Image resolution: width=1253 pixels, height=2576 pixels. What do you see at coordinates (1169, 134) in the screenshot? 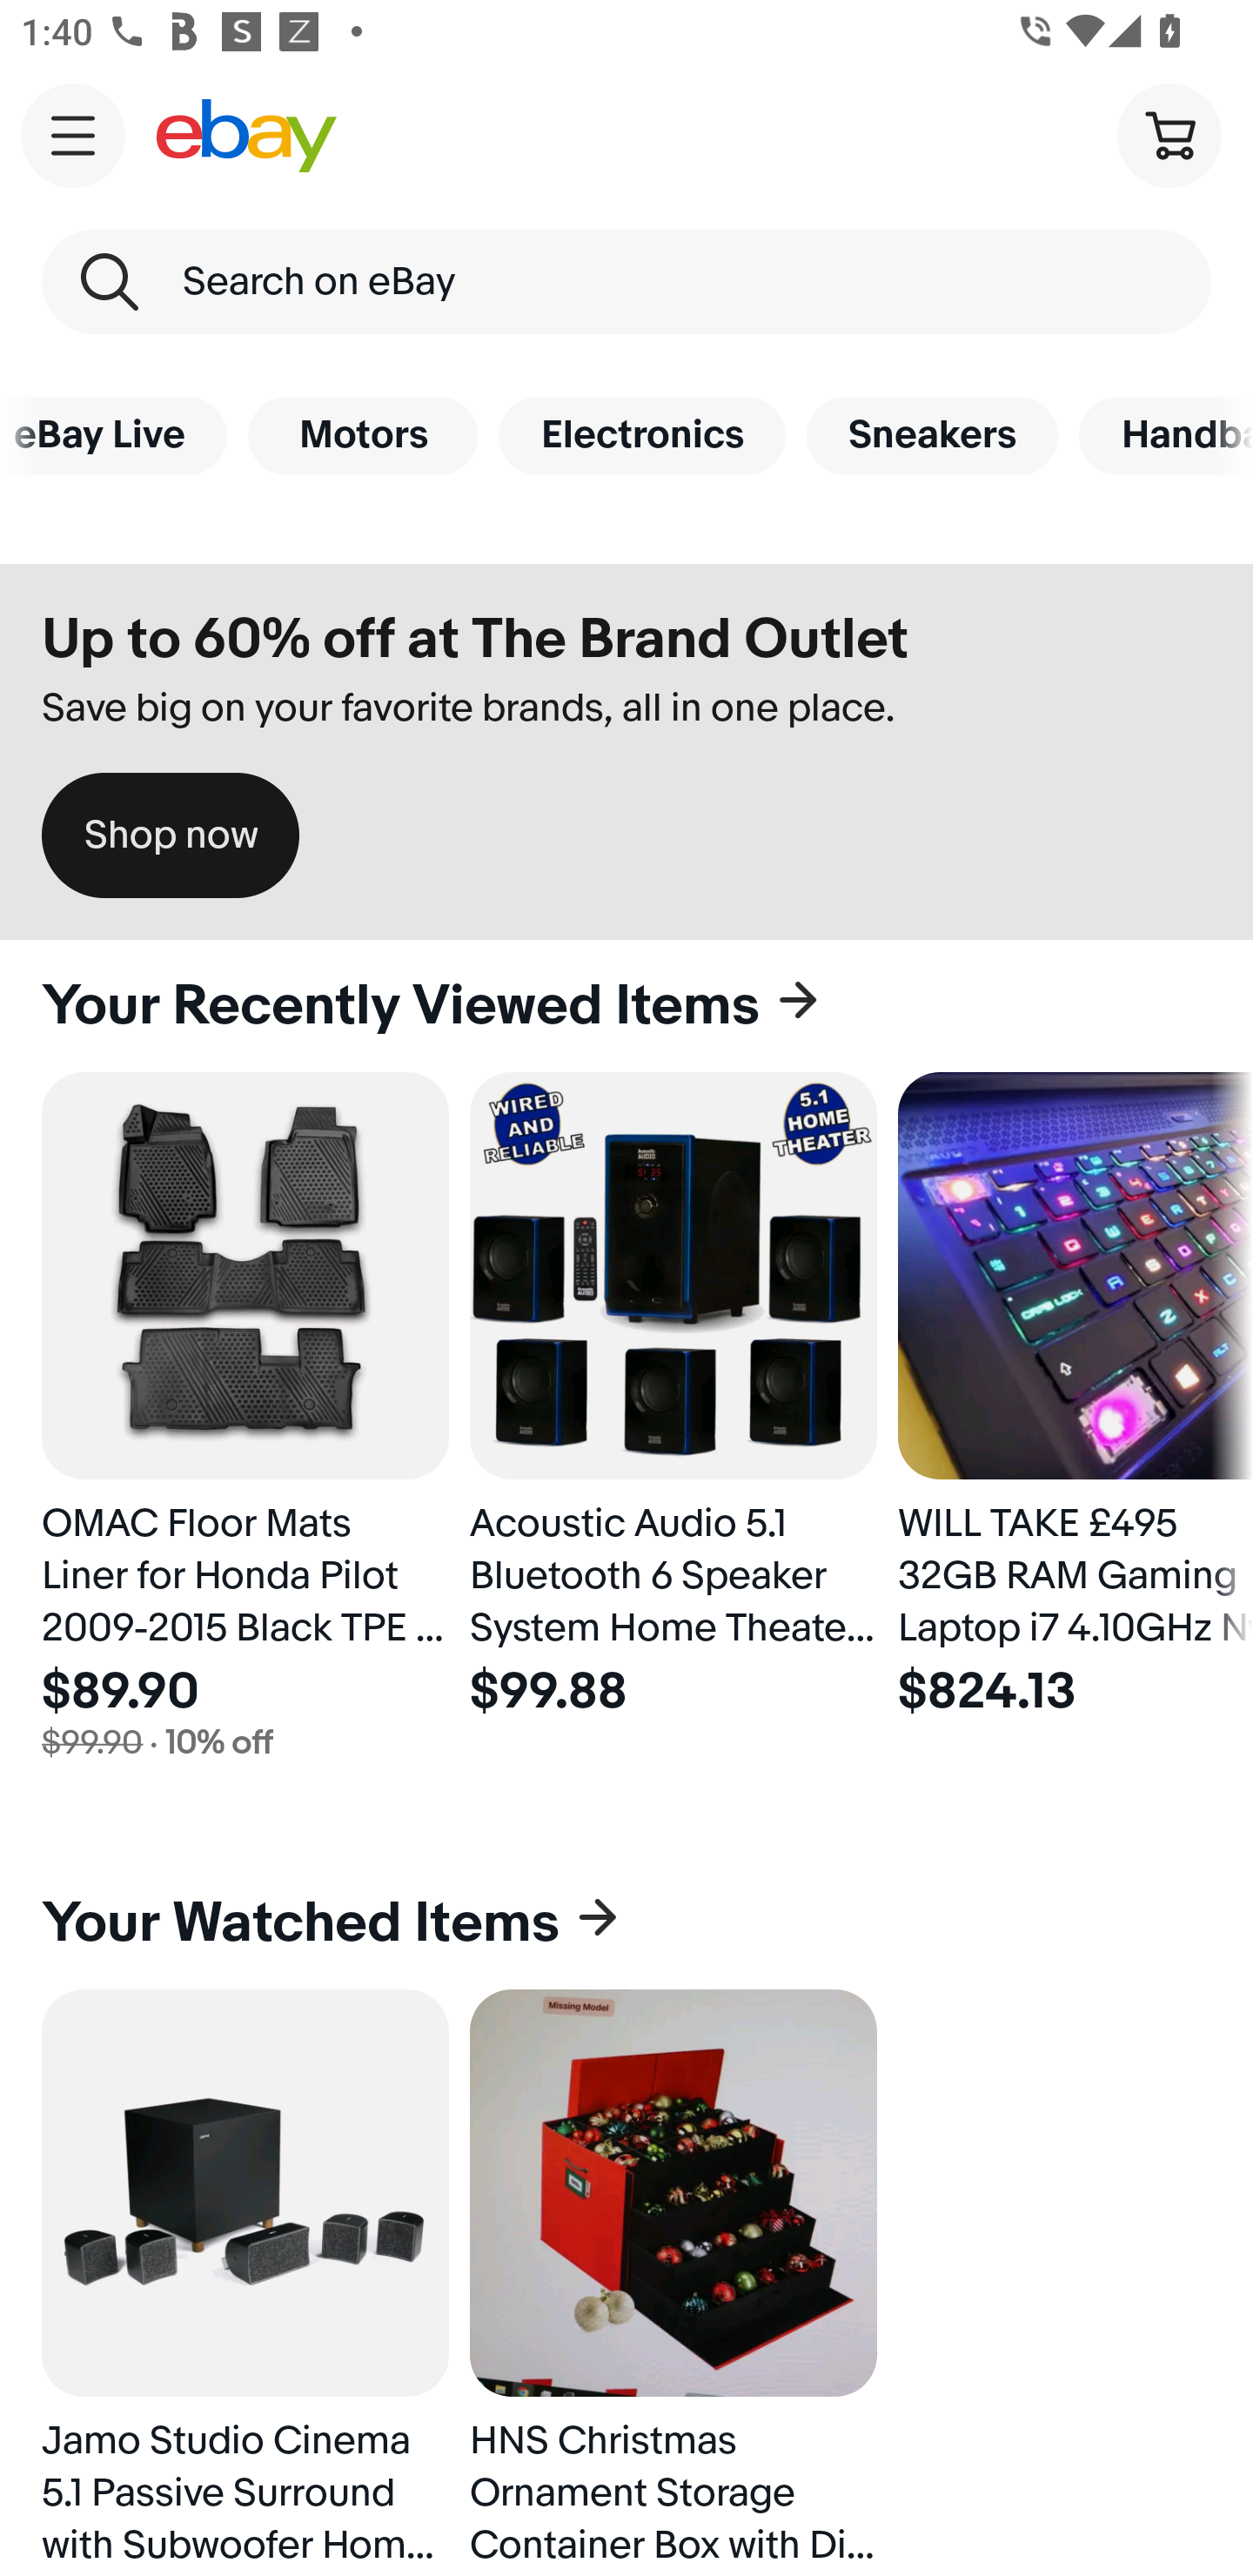
I see `Cart button shopping cart` at bounding box center [1169, 134].